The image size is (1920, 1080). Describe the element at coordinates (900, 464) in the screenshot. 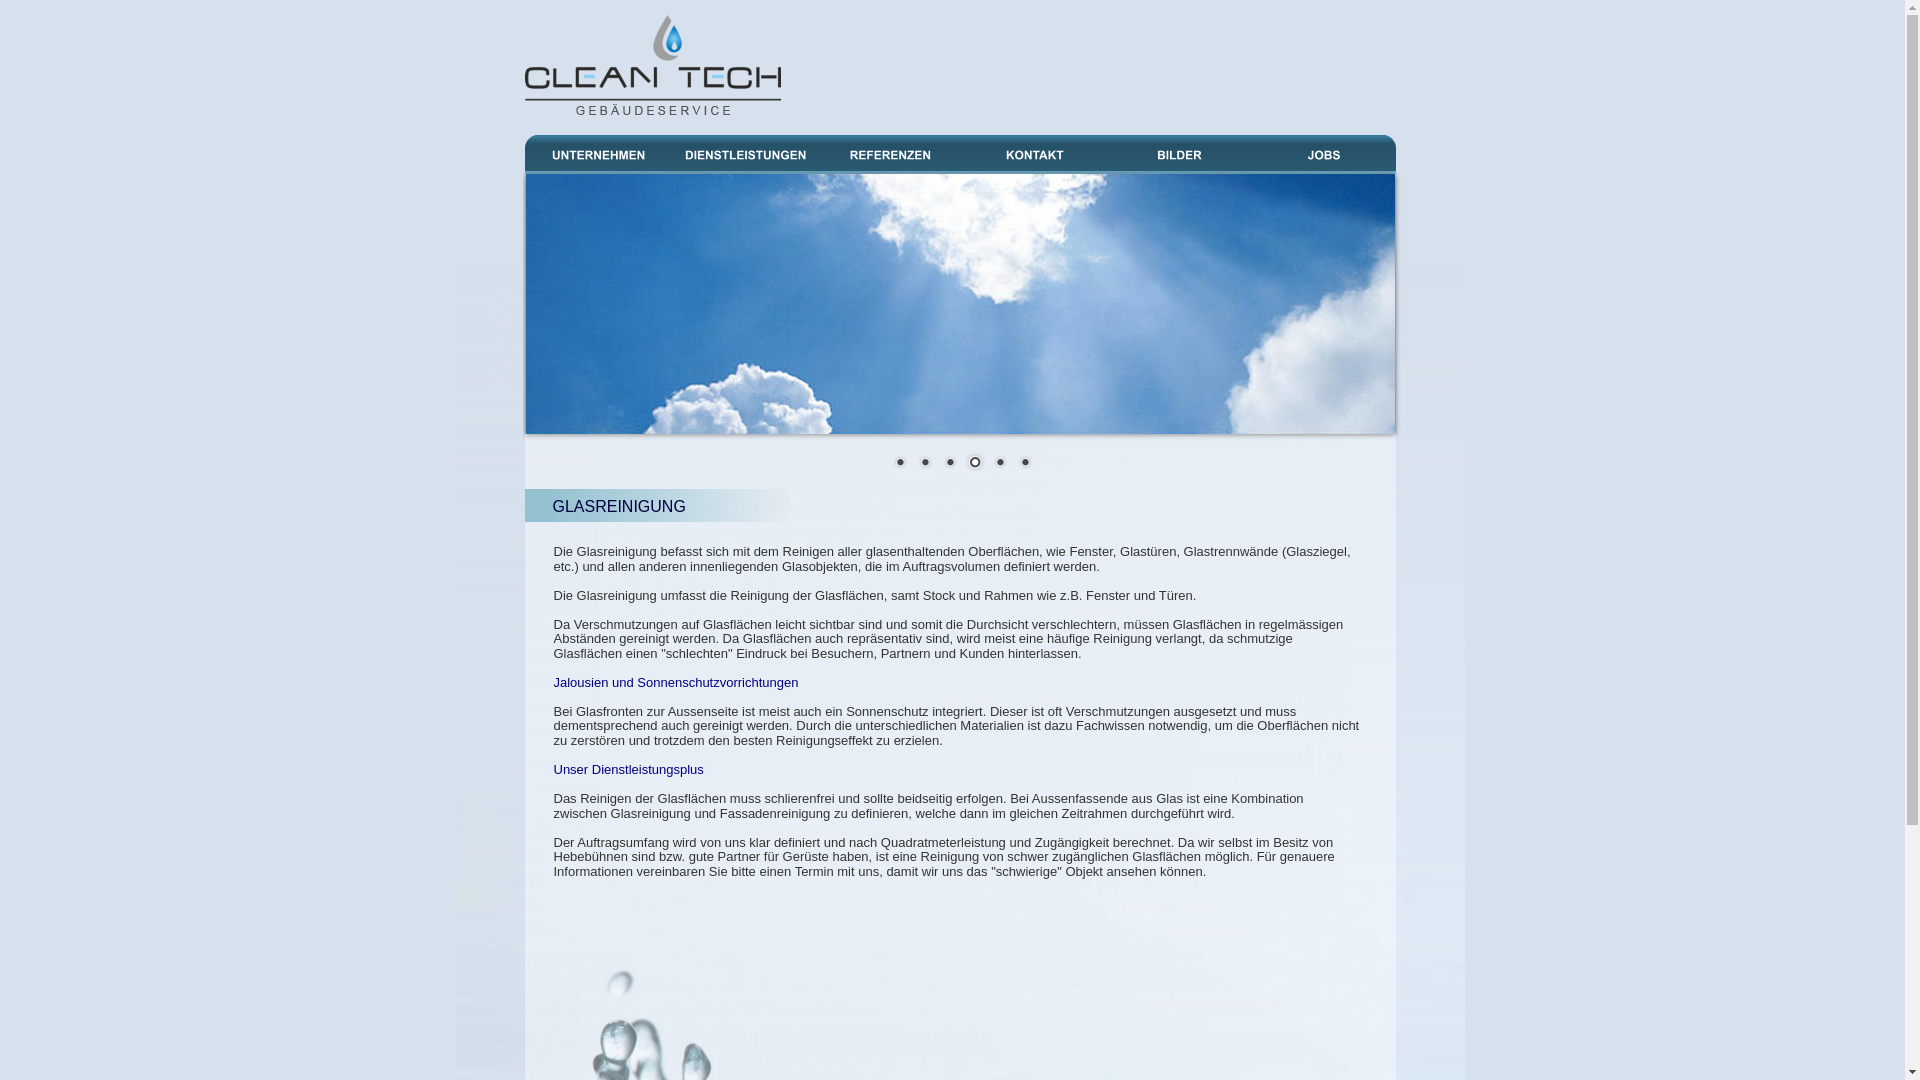

I see `1` at that location.